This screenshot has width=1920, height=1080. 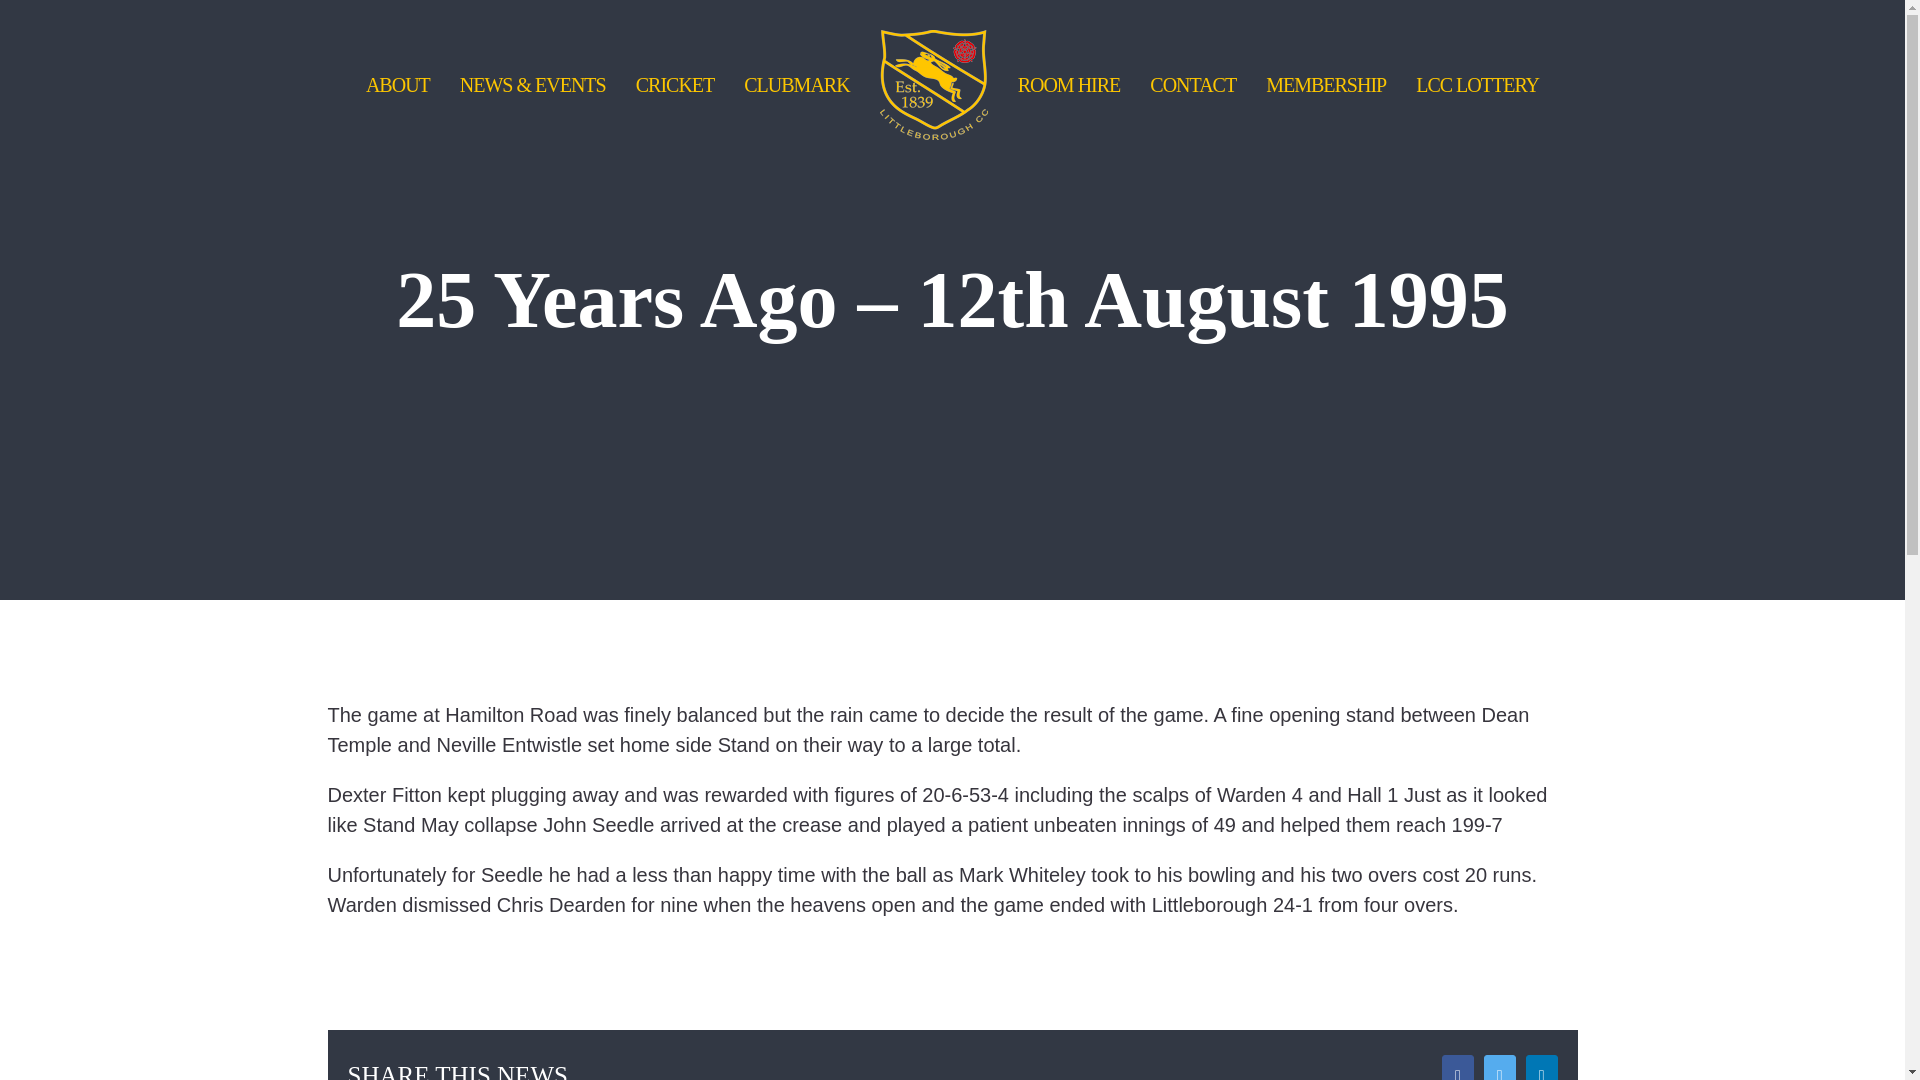 I want to click on ROOM HIRE, so click(x=1069, y=85).